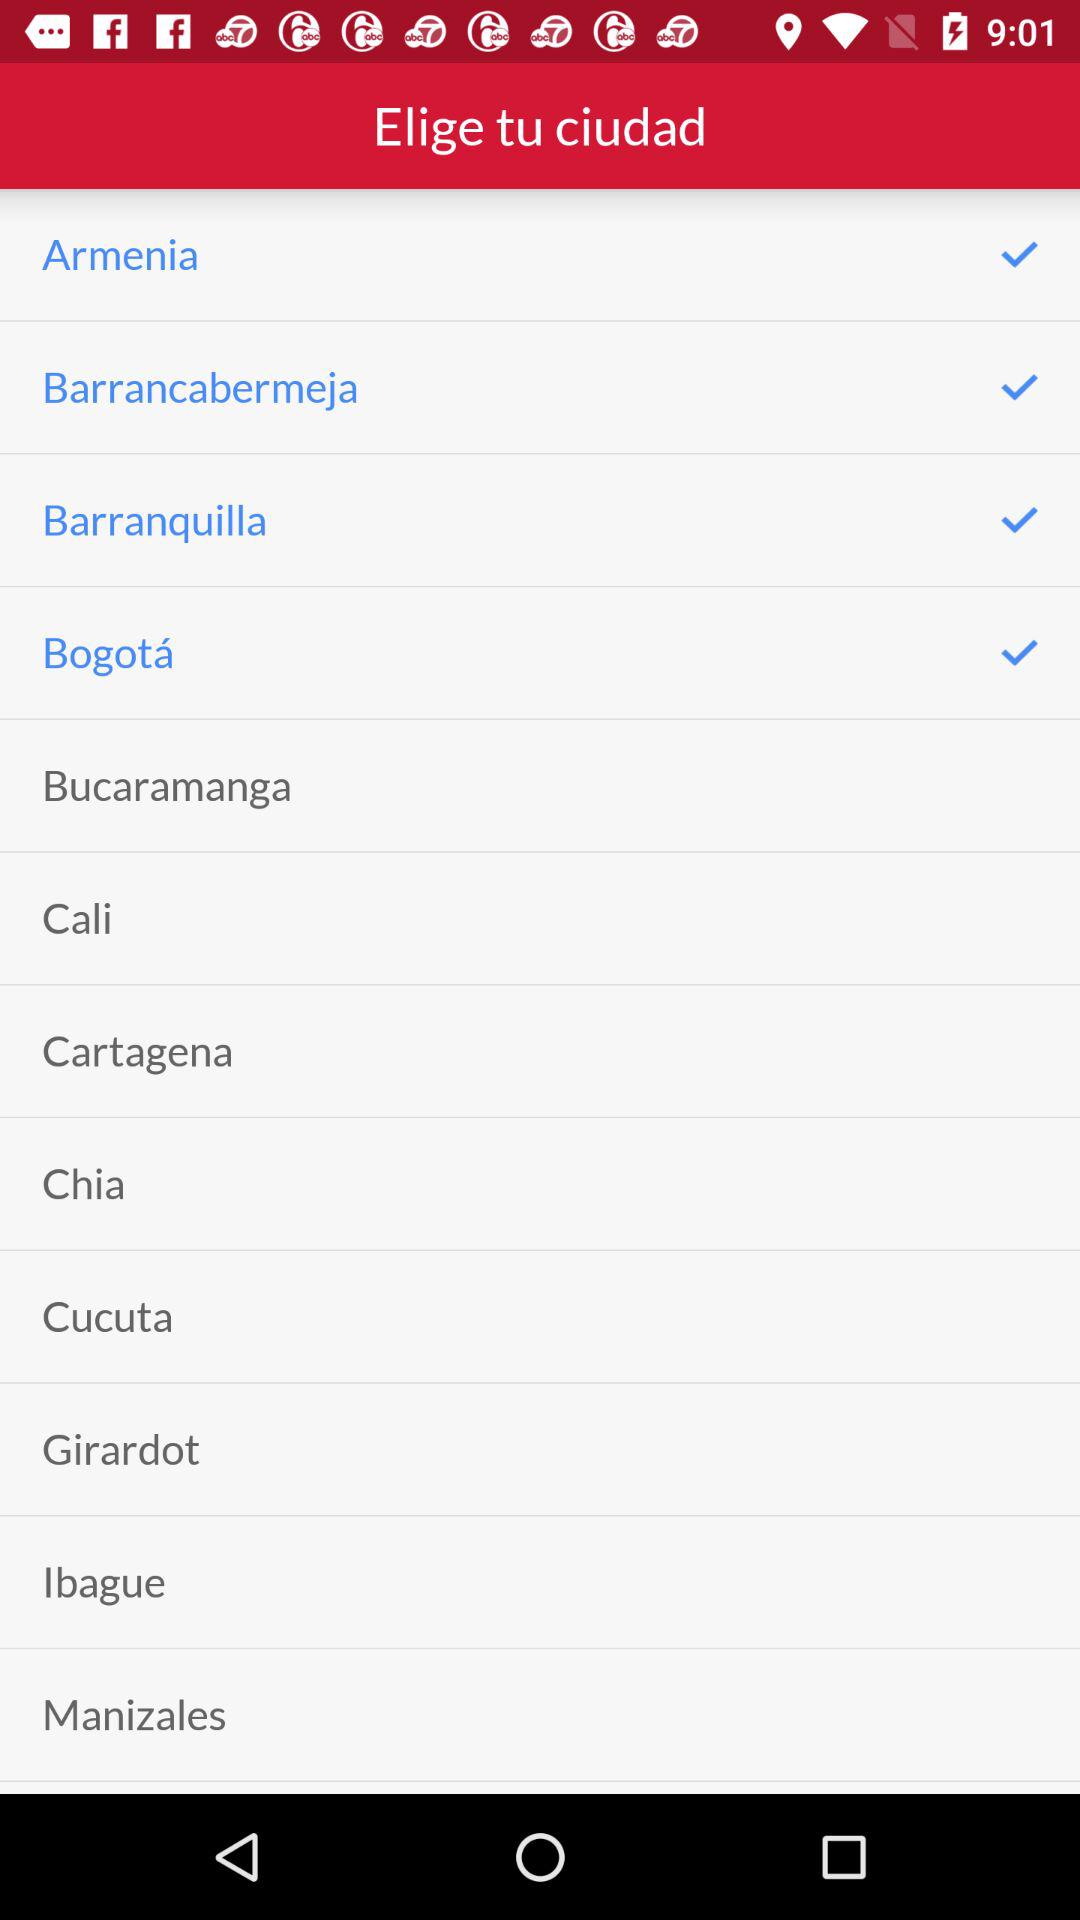  I want to click on turn off icon below the cali icon, so click(138, 1050).